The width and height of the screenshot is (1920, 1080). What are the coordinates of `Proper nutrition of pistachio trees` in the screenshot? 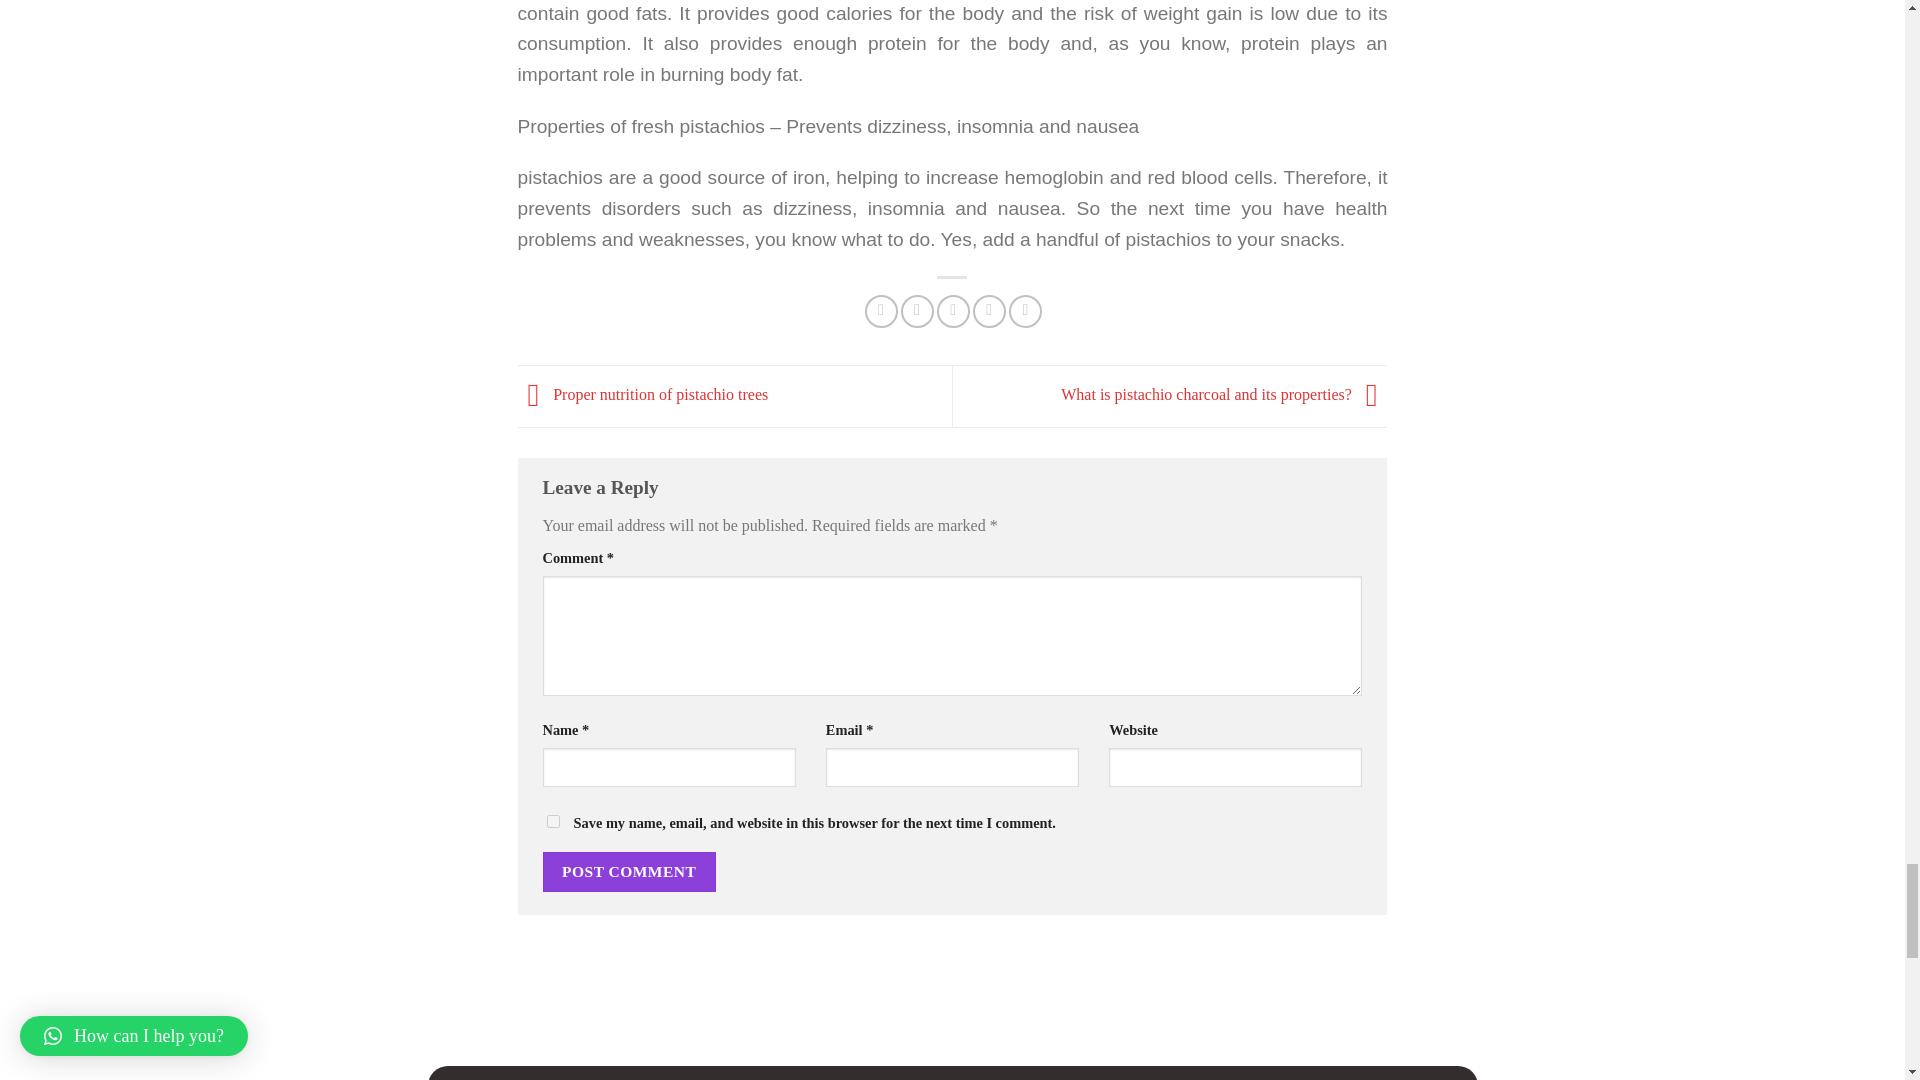 It's located at (644, 394).